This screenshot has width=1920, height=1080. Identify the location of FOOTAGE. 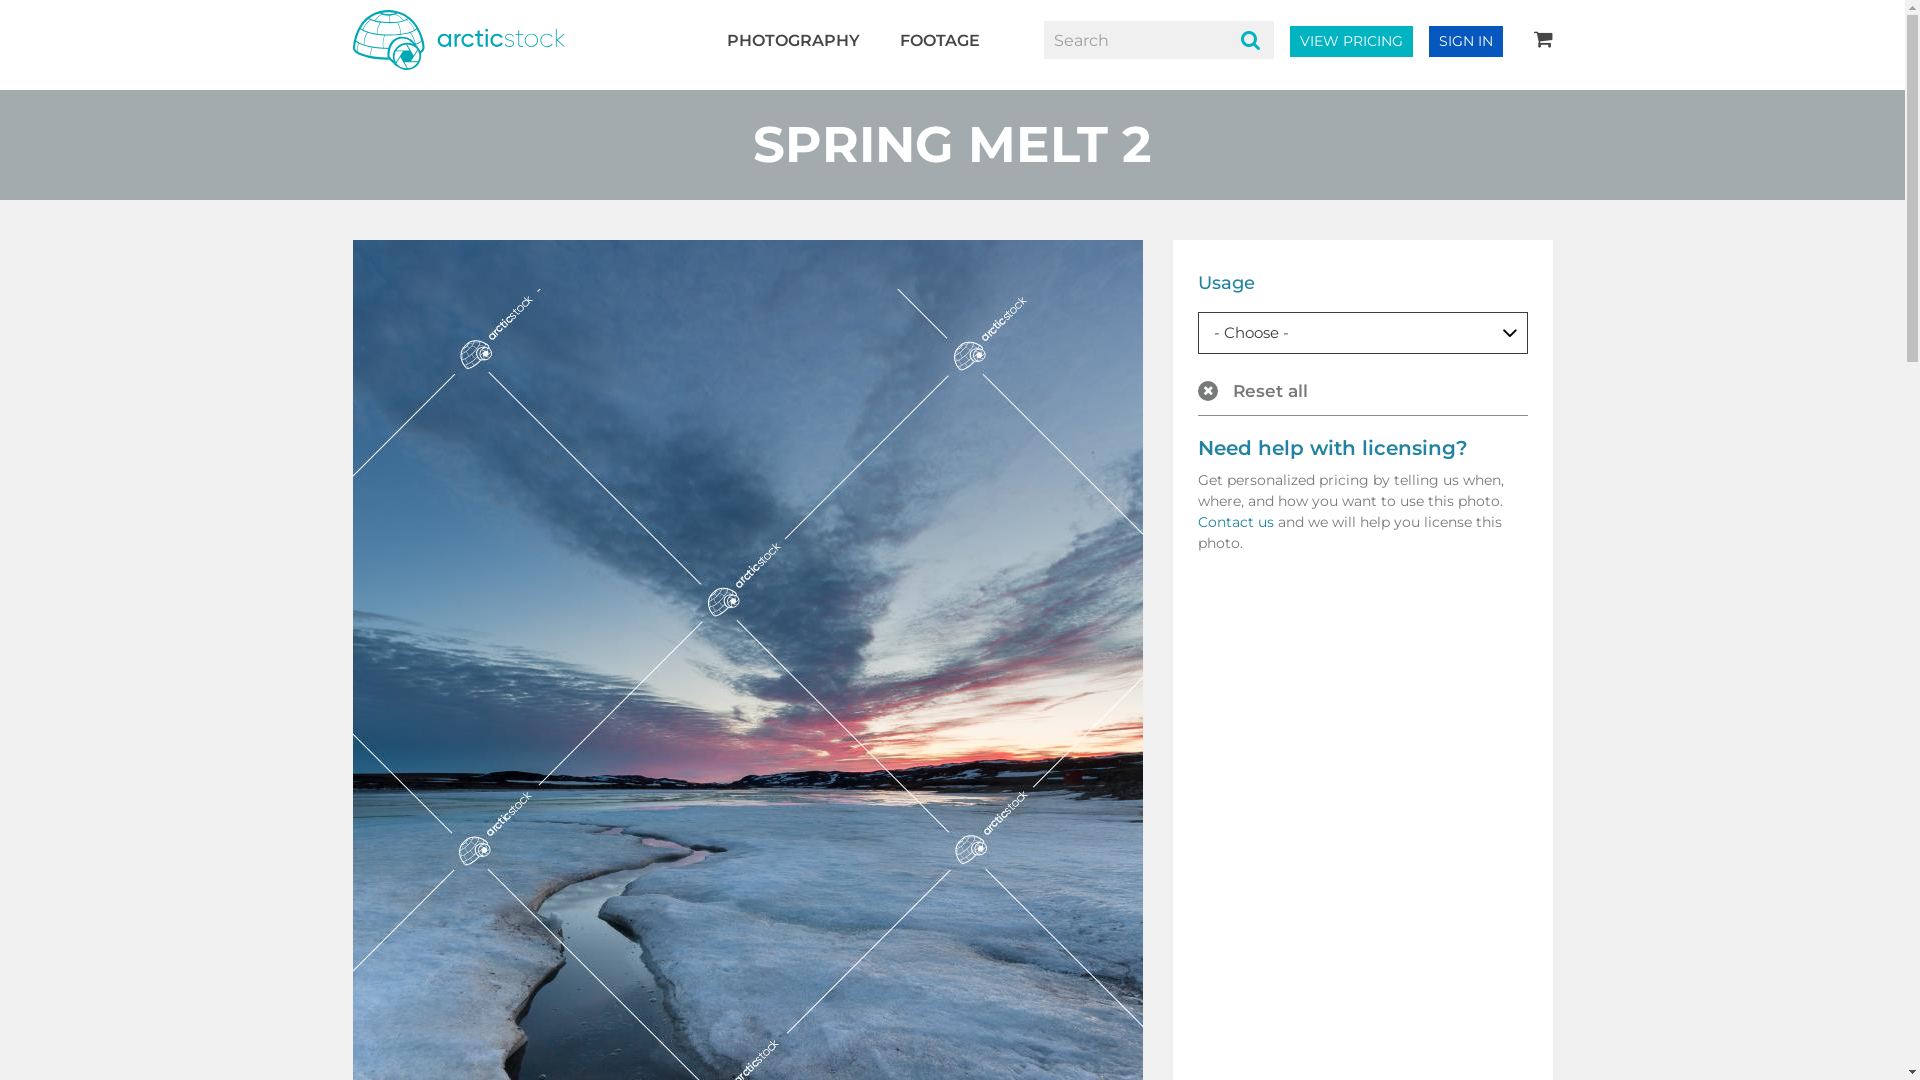
(939, 40).